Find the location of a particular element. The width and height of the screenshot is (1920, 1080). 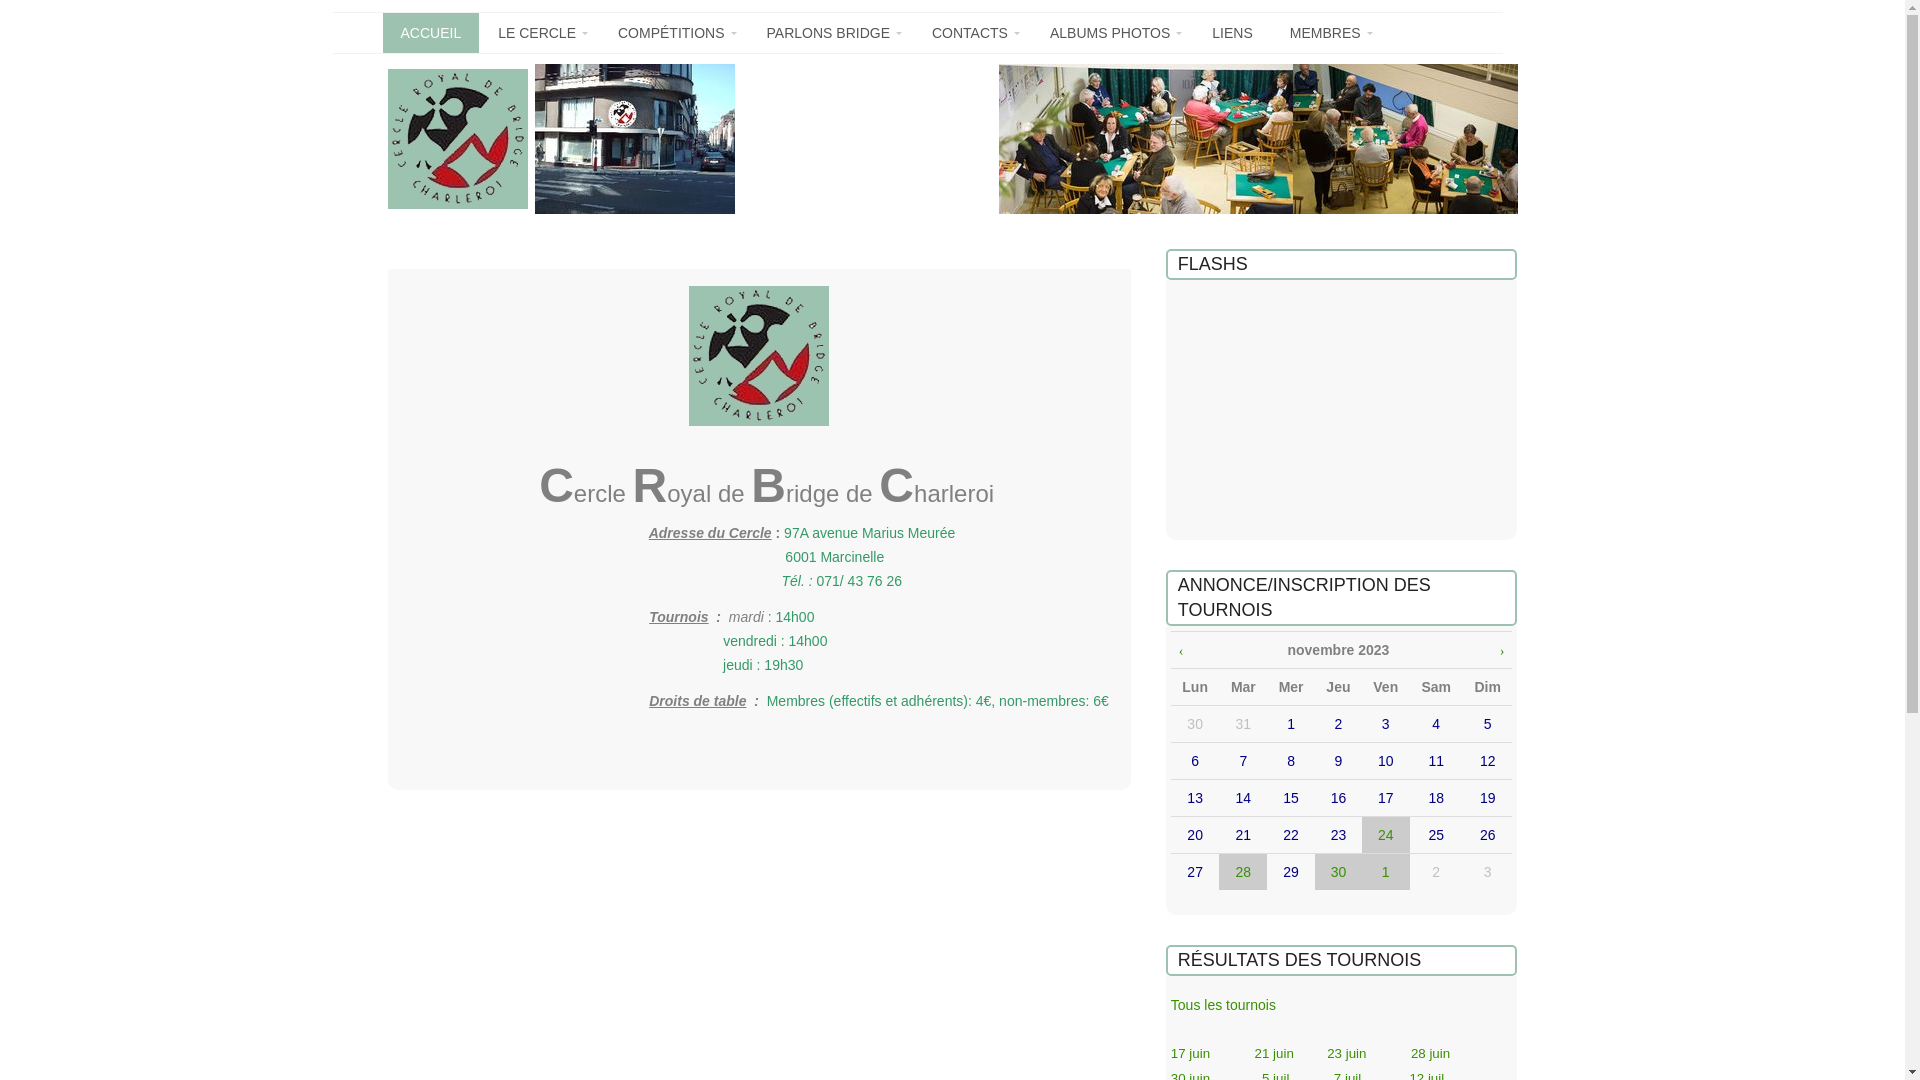

1 is located at coordinates (1386, 872).